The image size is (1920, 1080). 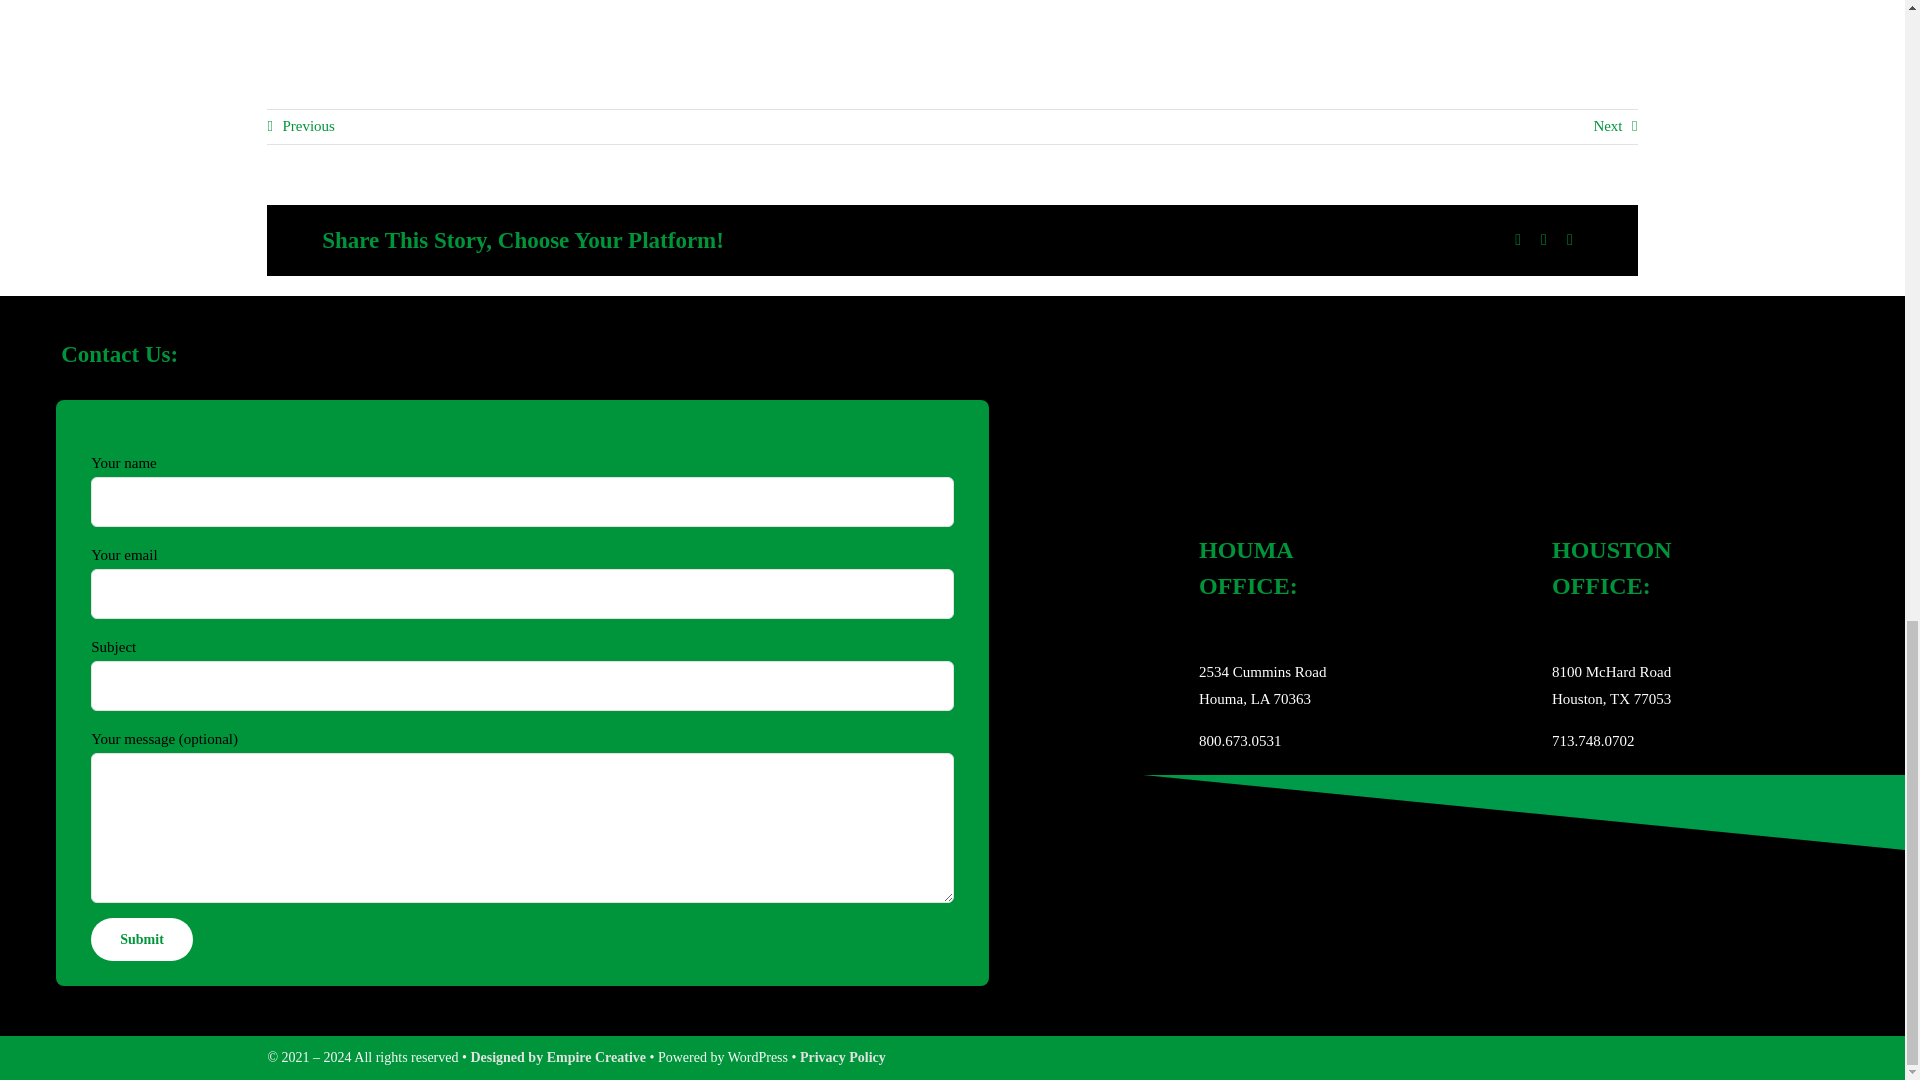 What do you see at coordinates (1544, 240) in the screenshot?
I see `LinkedIn` at bounding box center [1544, 240].